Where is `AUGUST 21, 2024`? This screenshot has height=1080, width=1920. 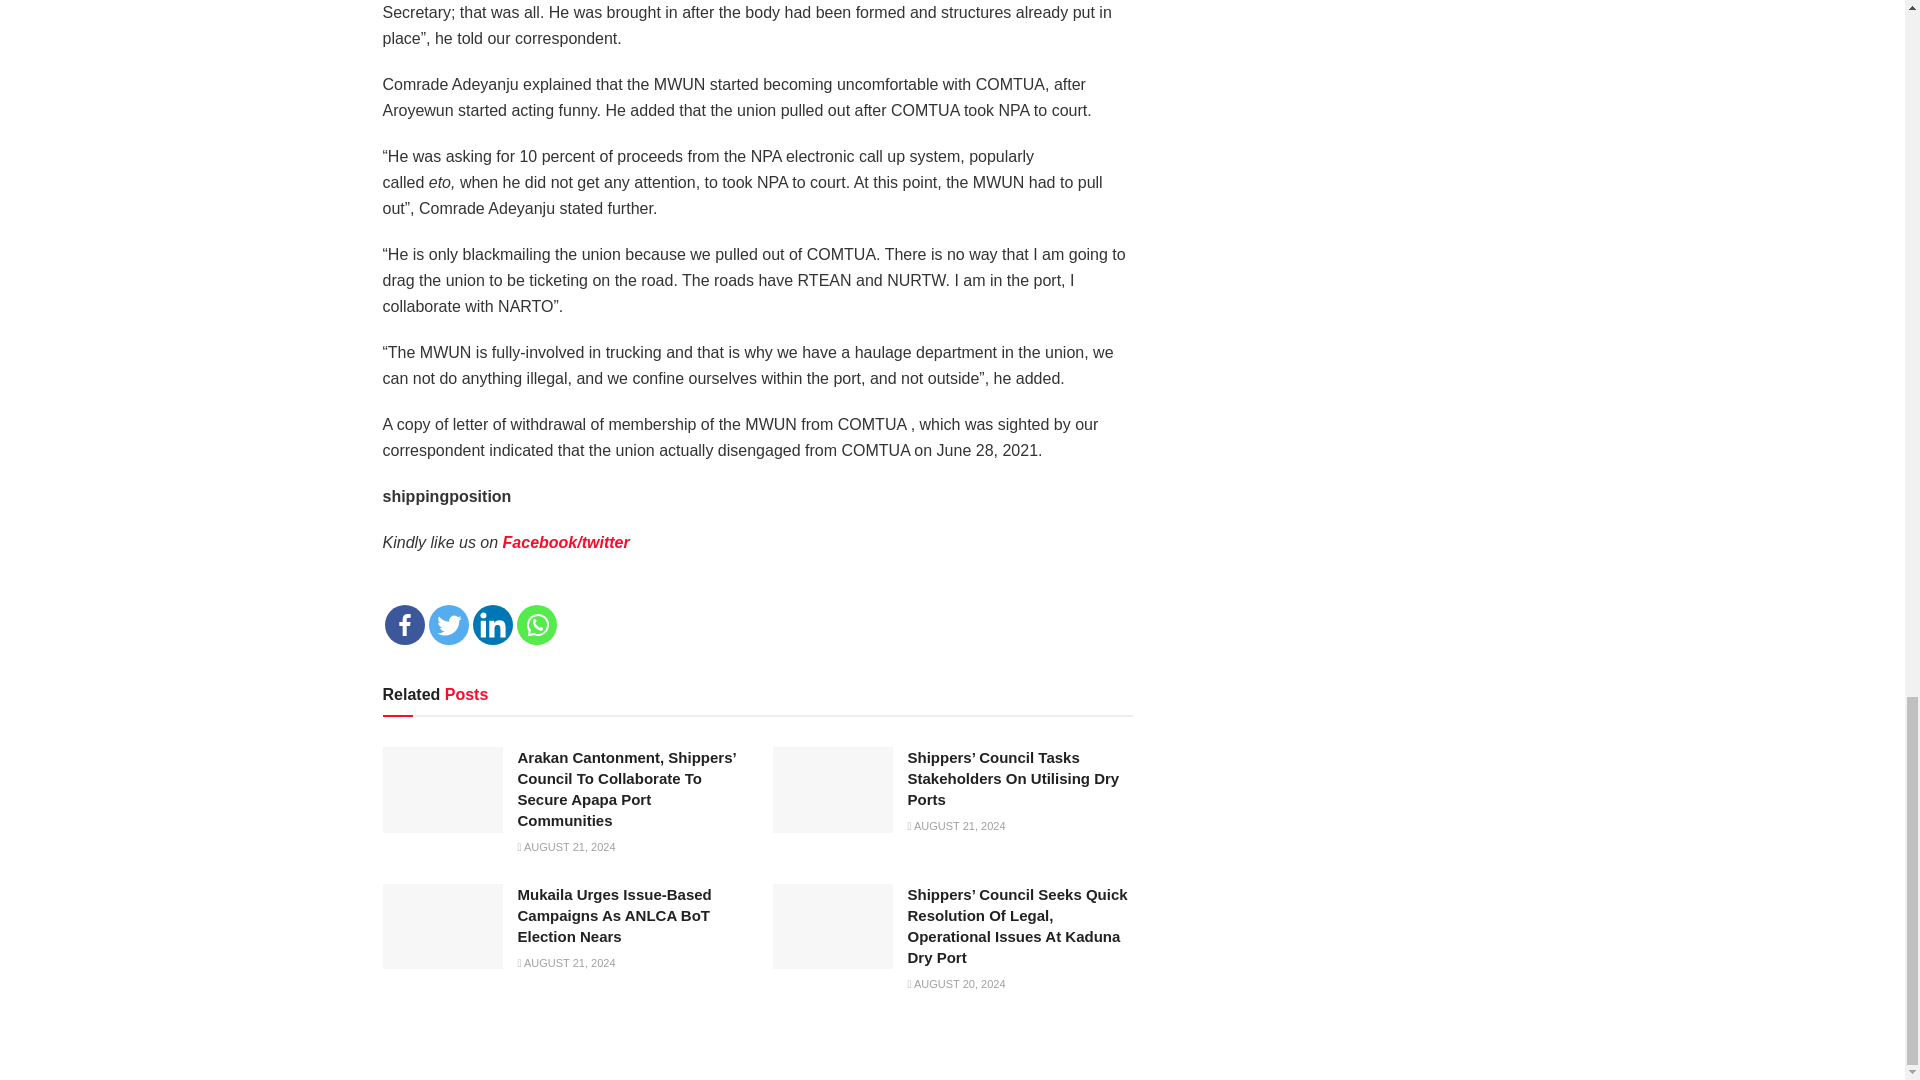
AUGUST 21, 2024 is located at coordinates (957, 825).